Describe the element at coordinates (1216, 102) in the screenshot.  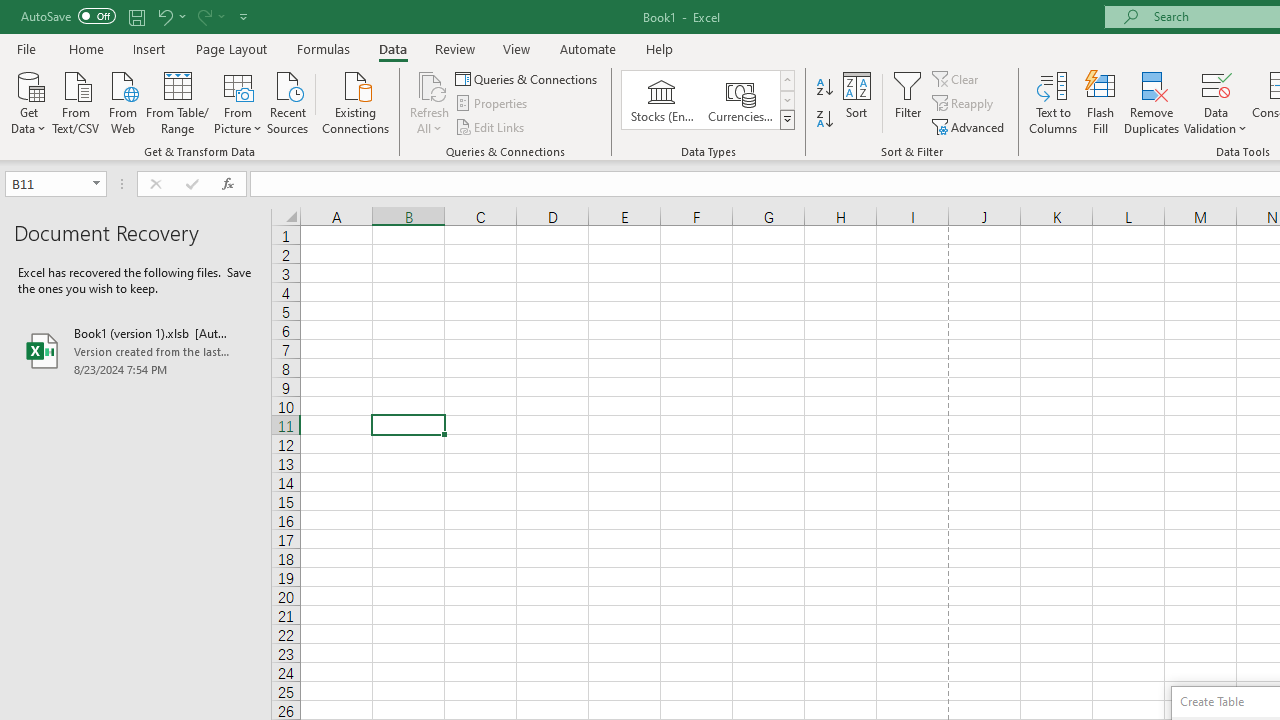
I see `Data Validation...` at that location.